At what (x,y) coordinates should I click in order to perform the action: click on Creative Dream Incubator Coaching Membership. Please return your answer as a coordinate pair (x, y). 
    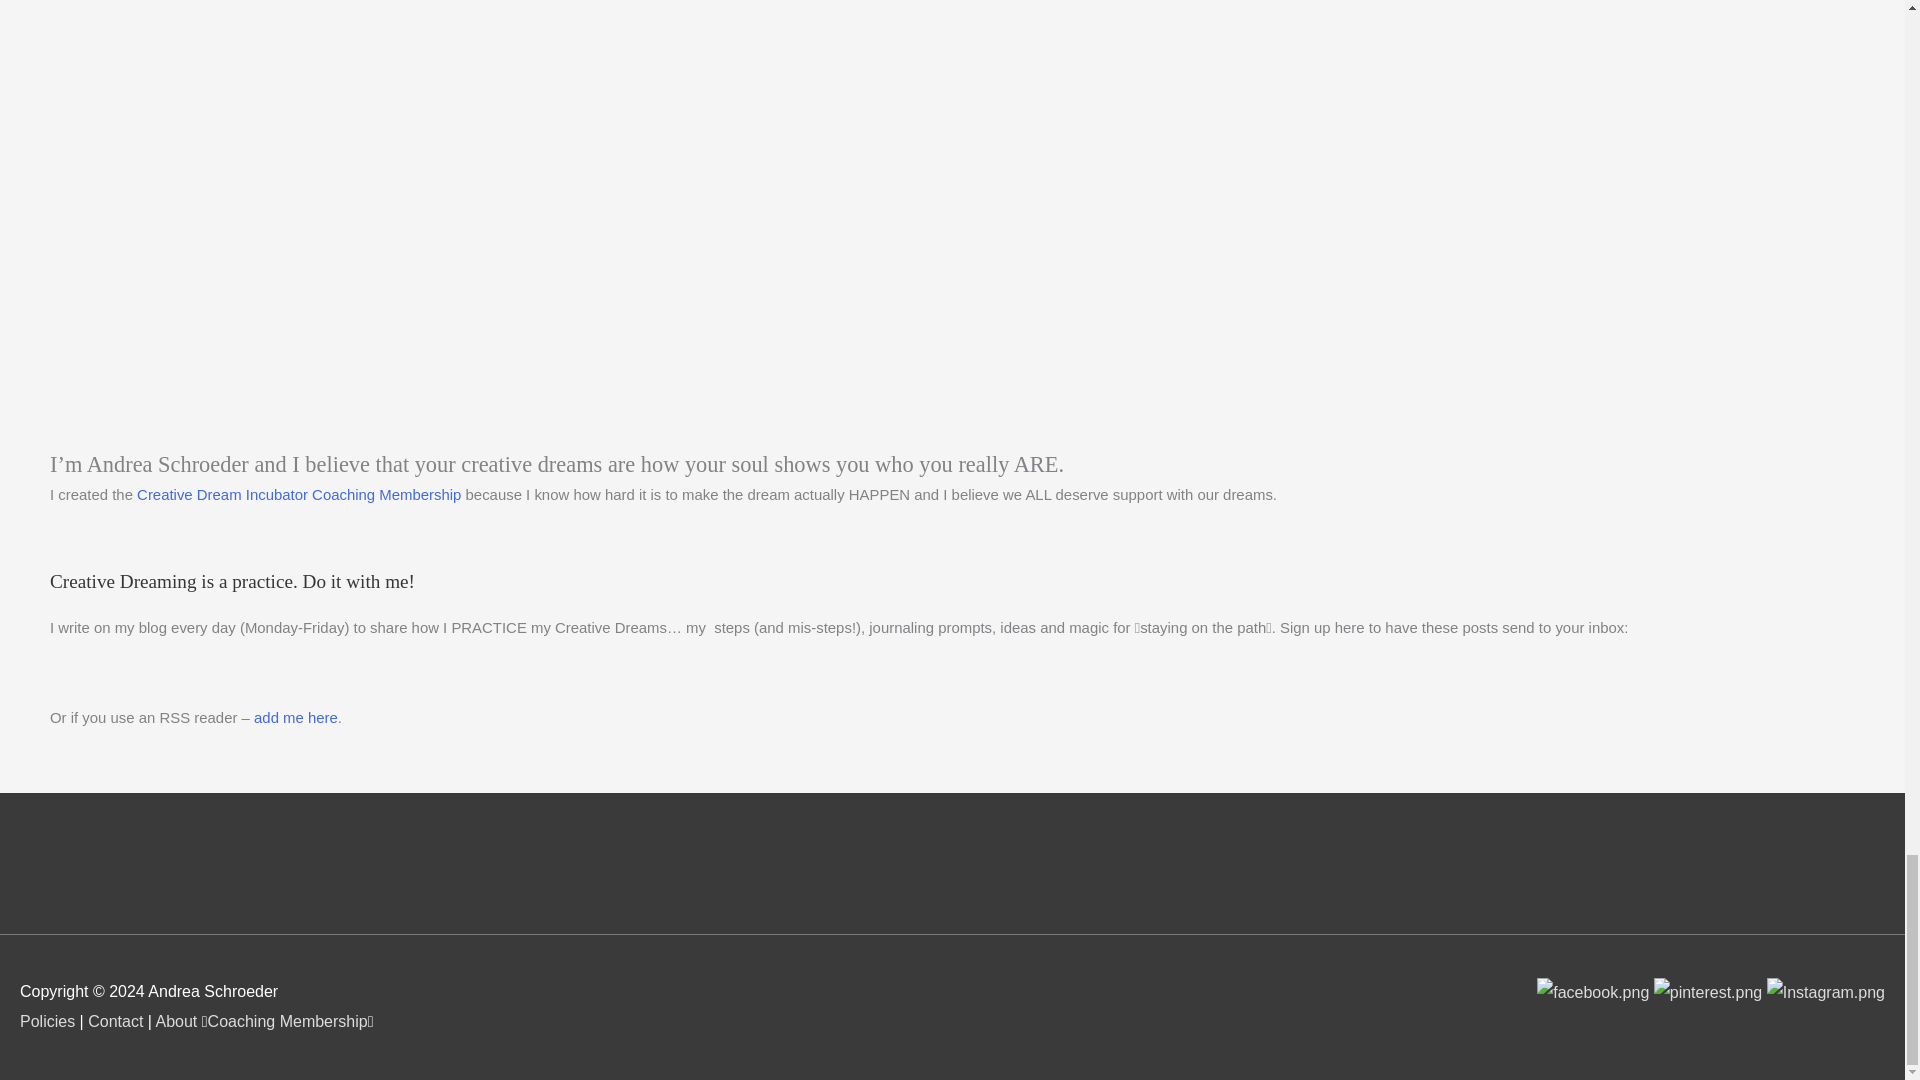
    Looking at the image, I should click on (298, 494).